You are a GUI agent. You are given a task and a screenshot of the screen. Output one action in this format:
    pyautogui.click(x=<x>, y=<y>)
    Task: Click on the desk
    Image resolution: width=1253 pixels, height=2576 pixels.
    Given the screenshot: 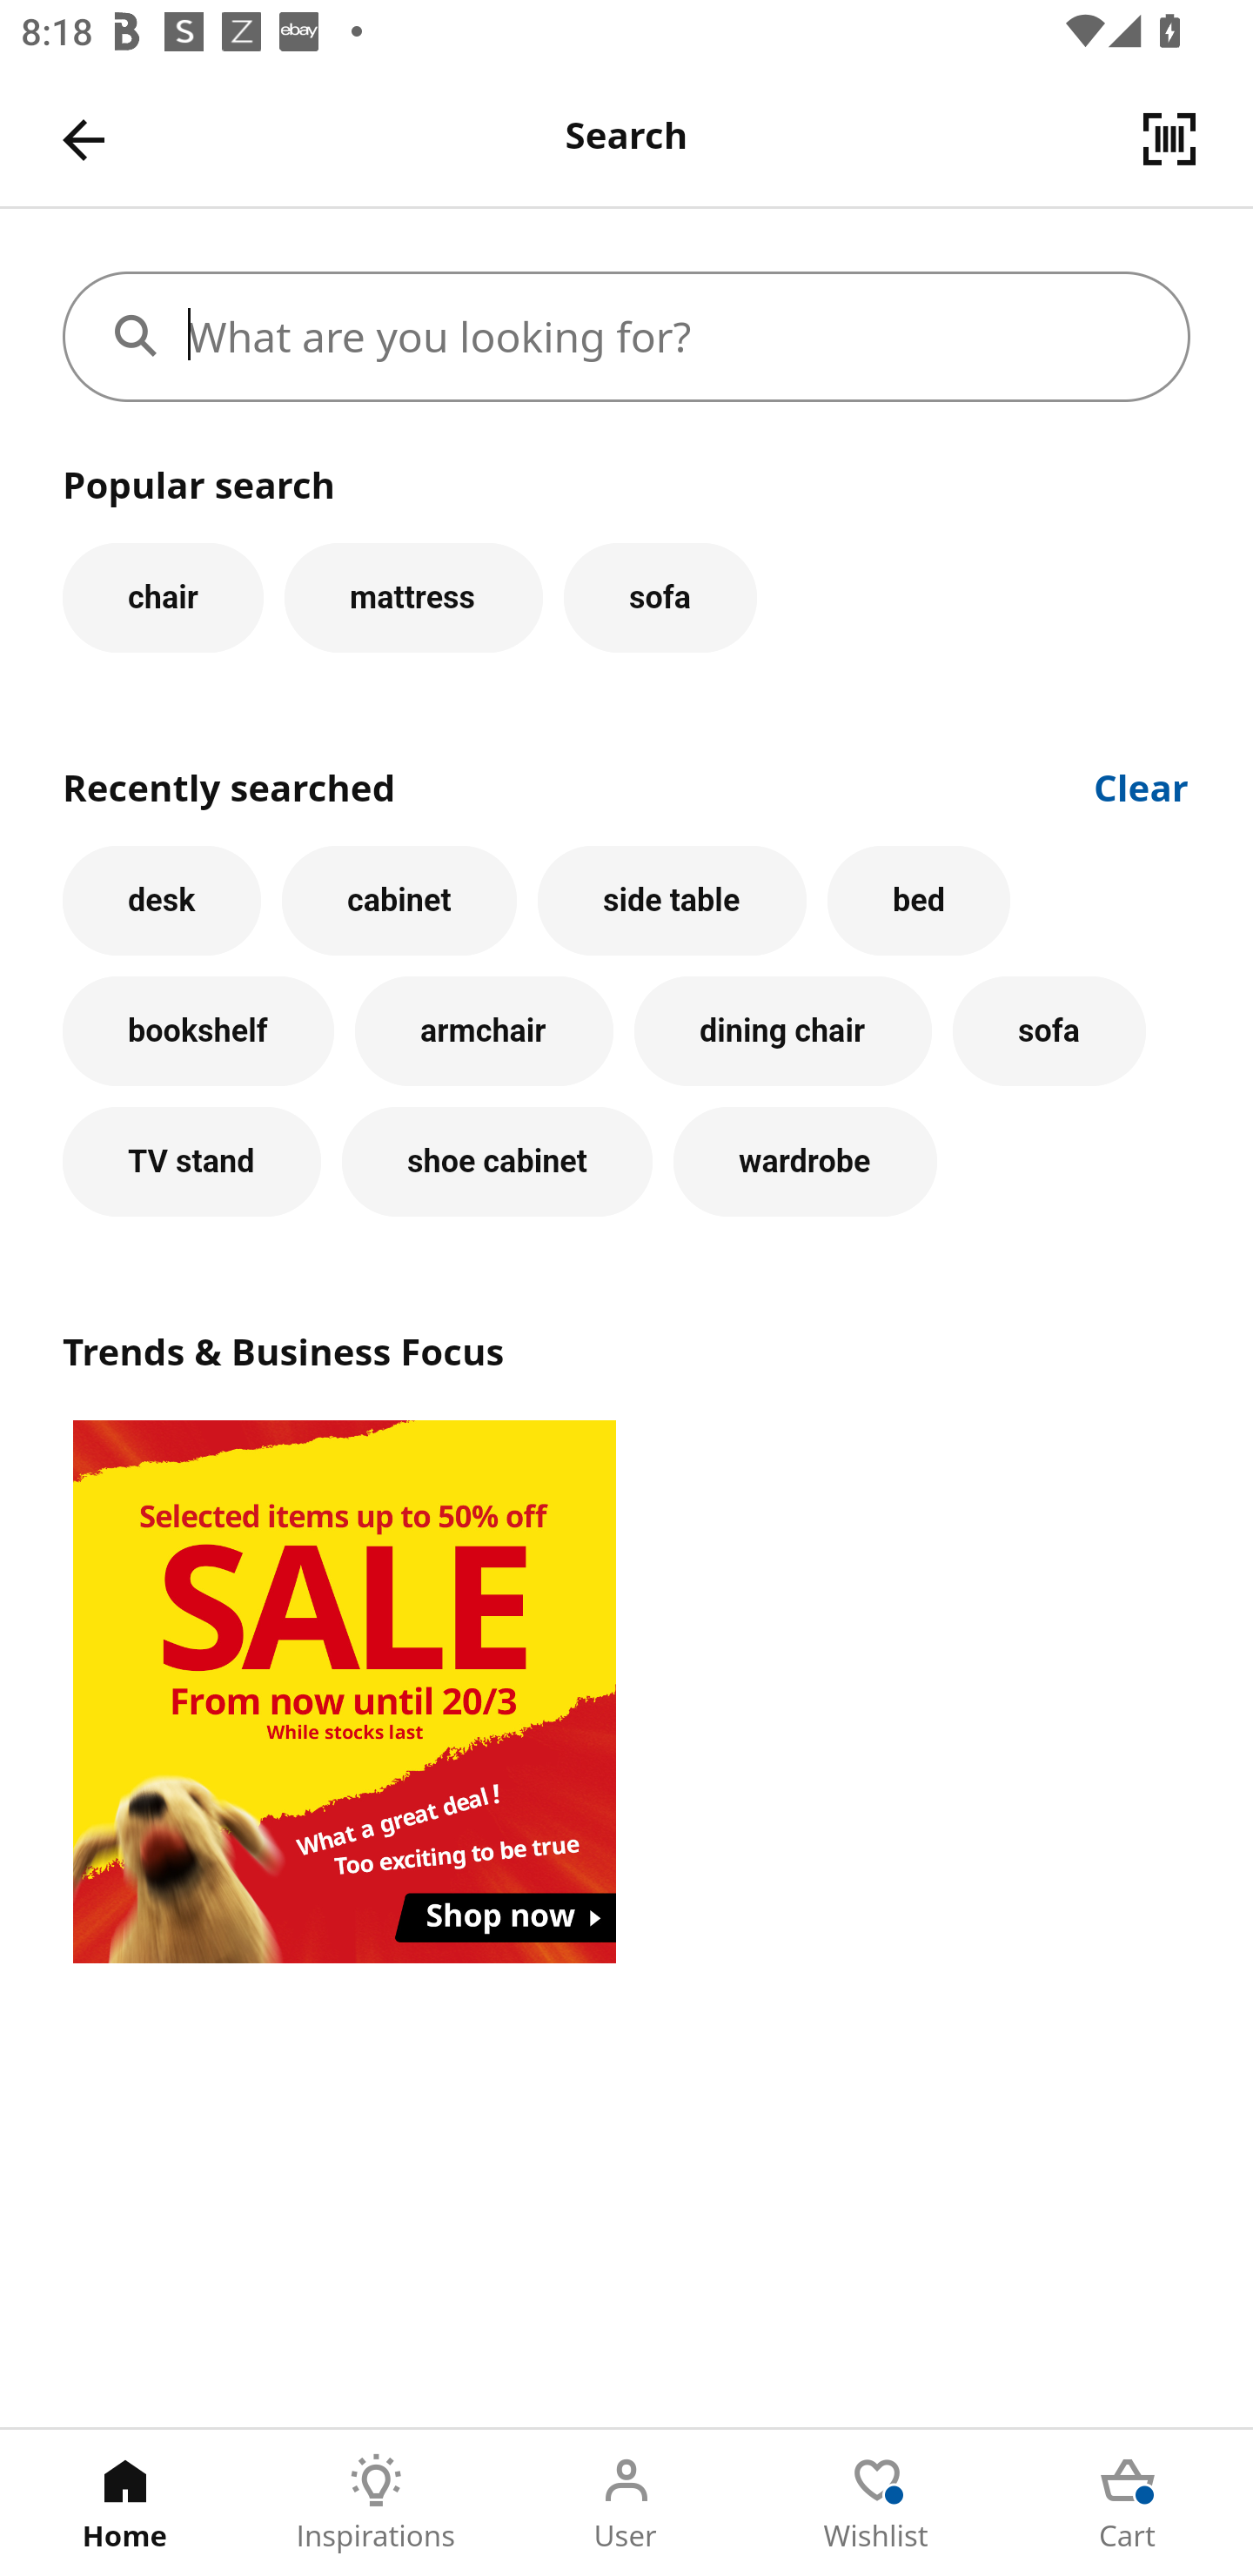 What is the action you would take?
    pyautogui.click(x=162, y=900)
    